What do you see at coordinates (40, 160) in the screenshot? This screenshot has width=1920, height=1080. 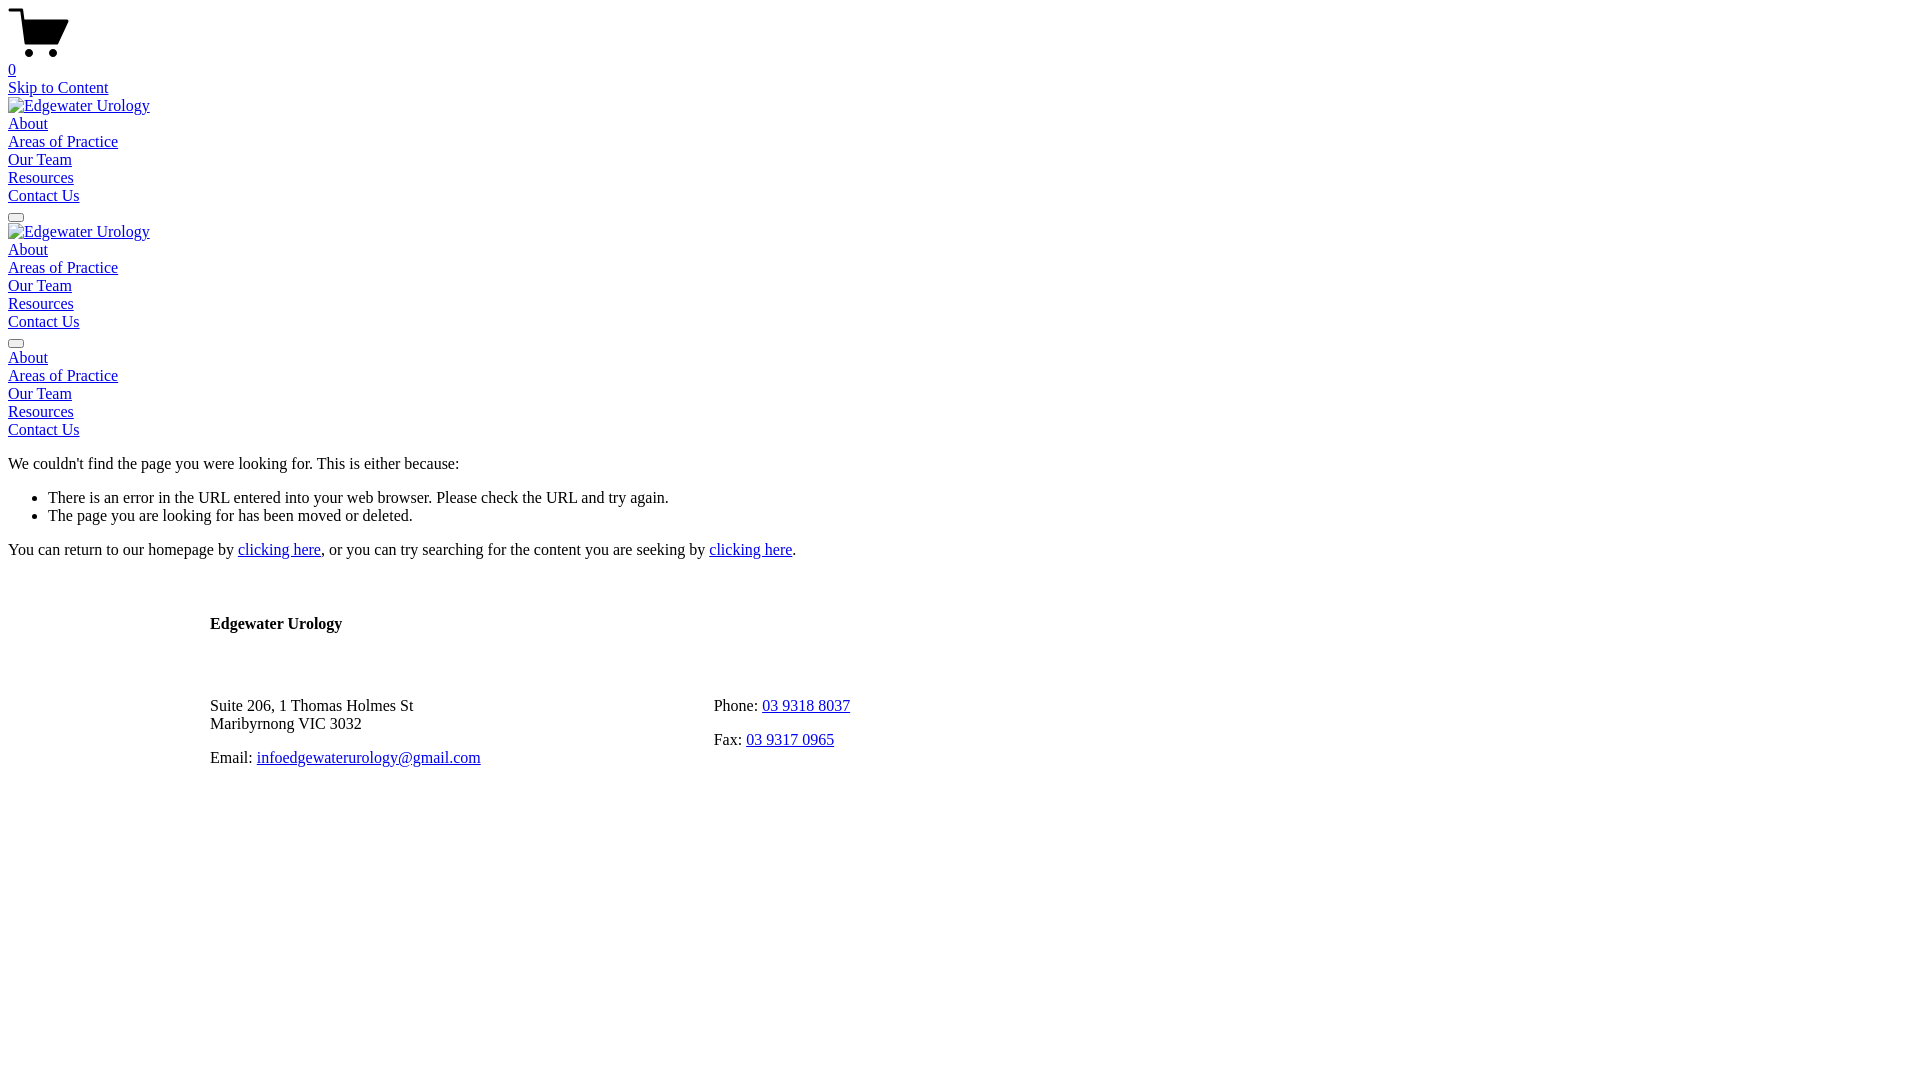 I see `Our Team` at bounding box center [40, 160].